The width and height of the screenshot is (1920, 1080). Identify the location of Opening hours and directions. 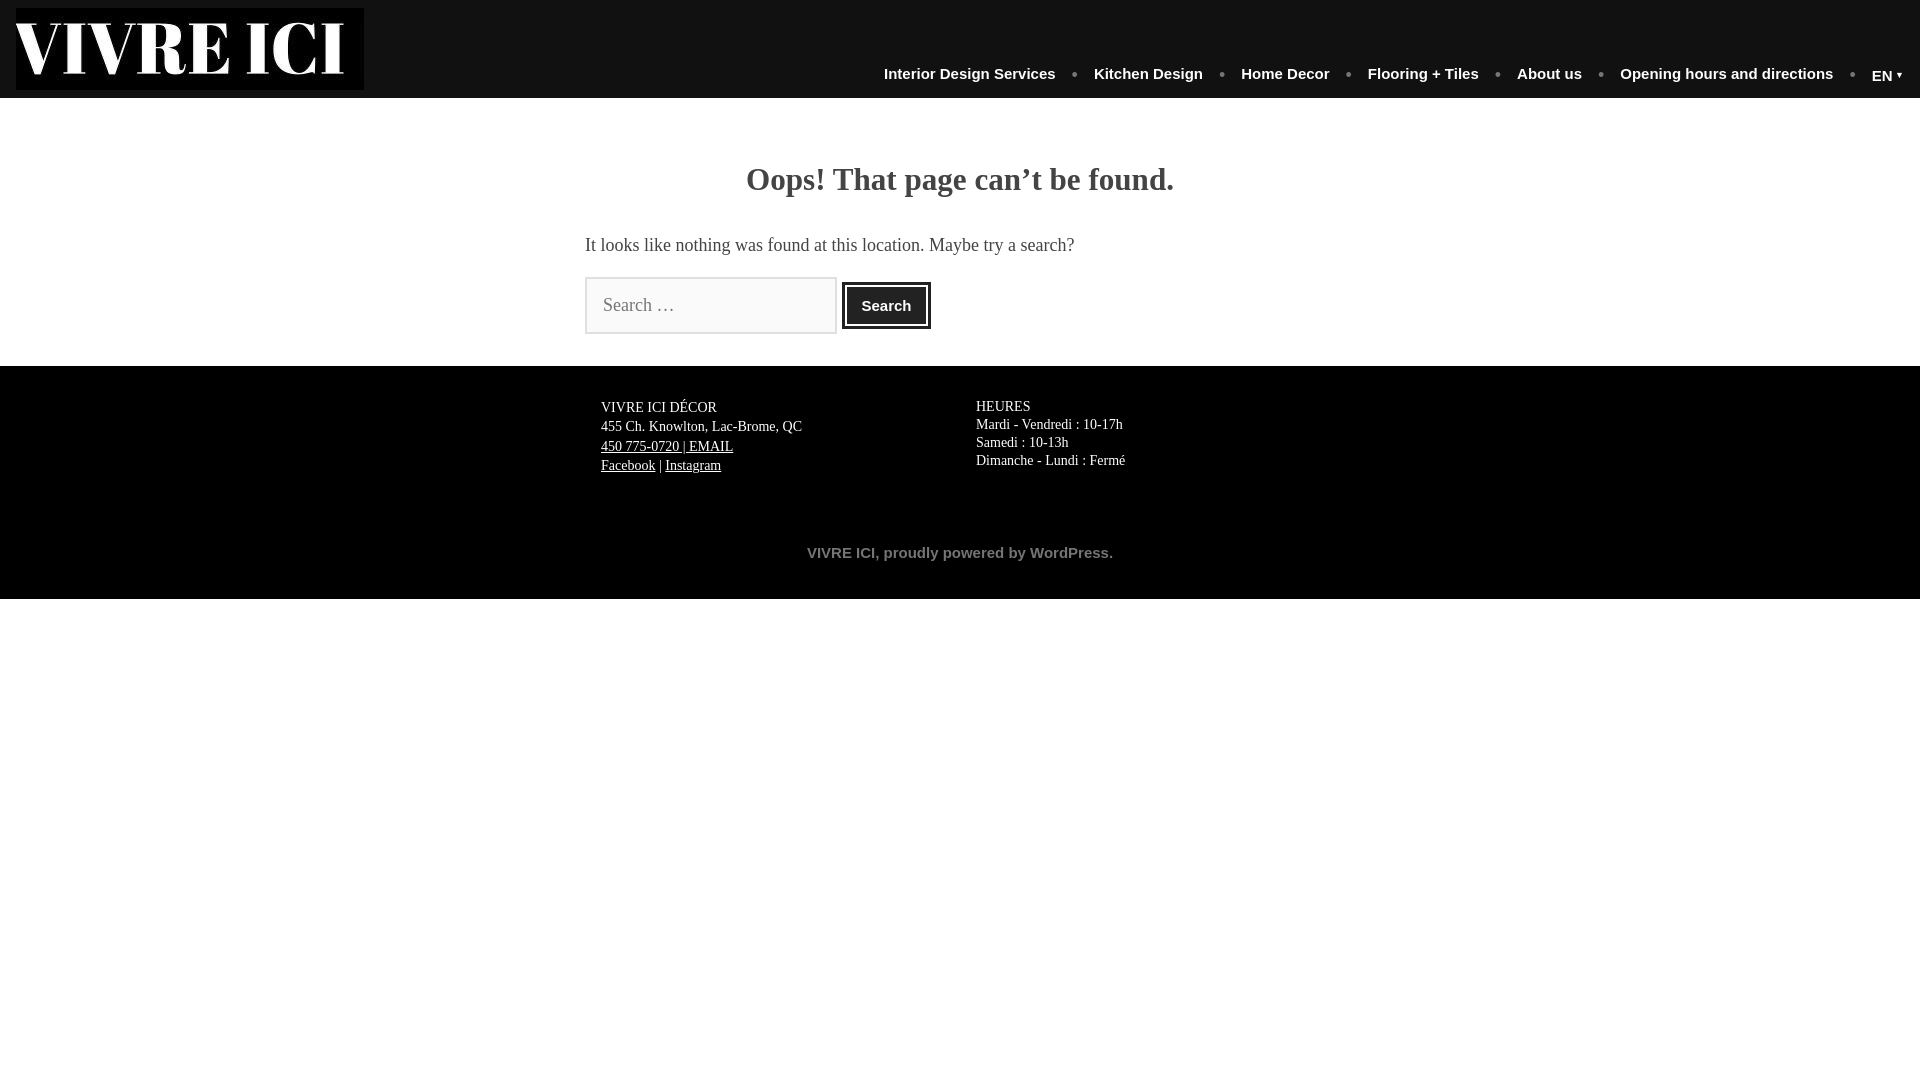
(1726, 74).